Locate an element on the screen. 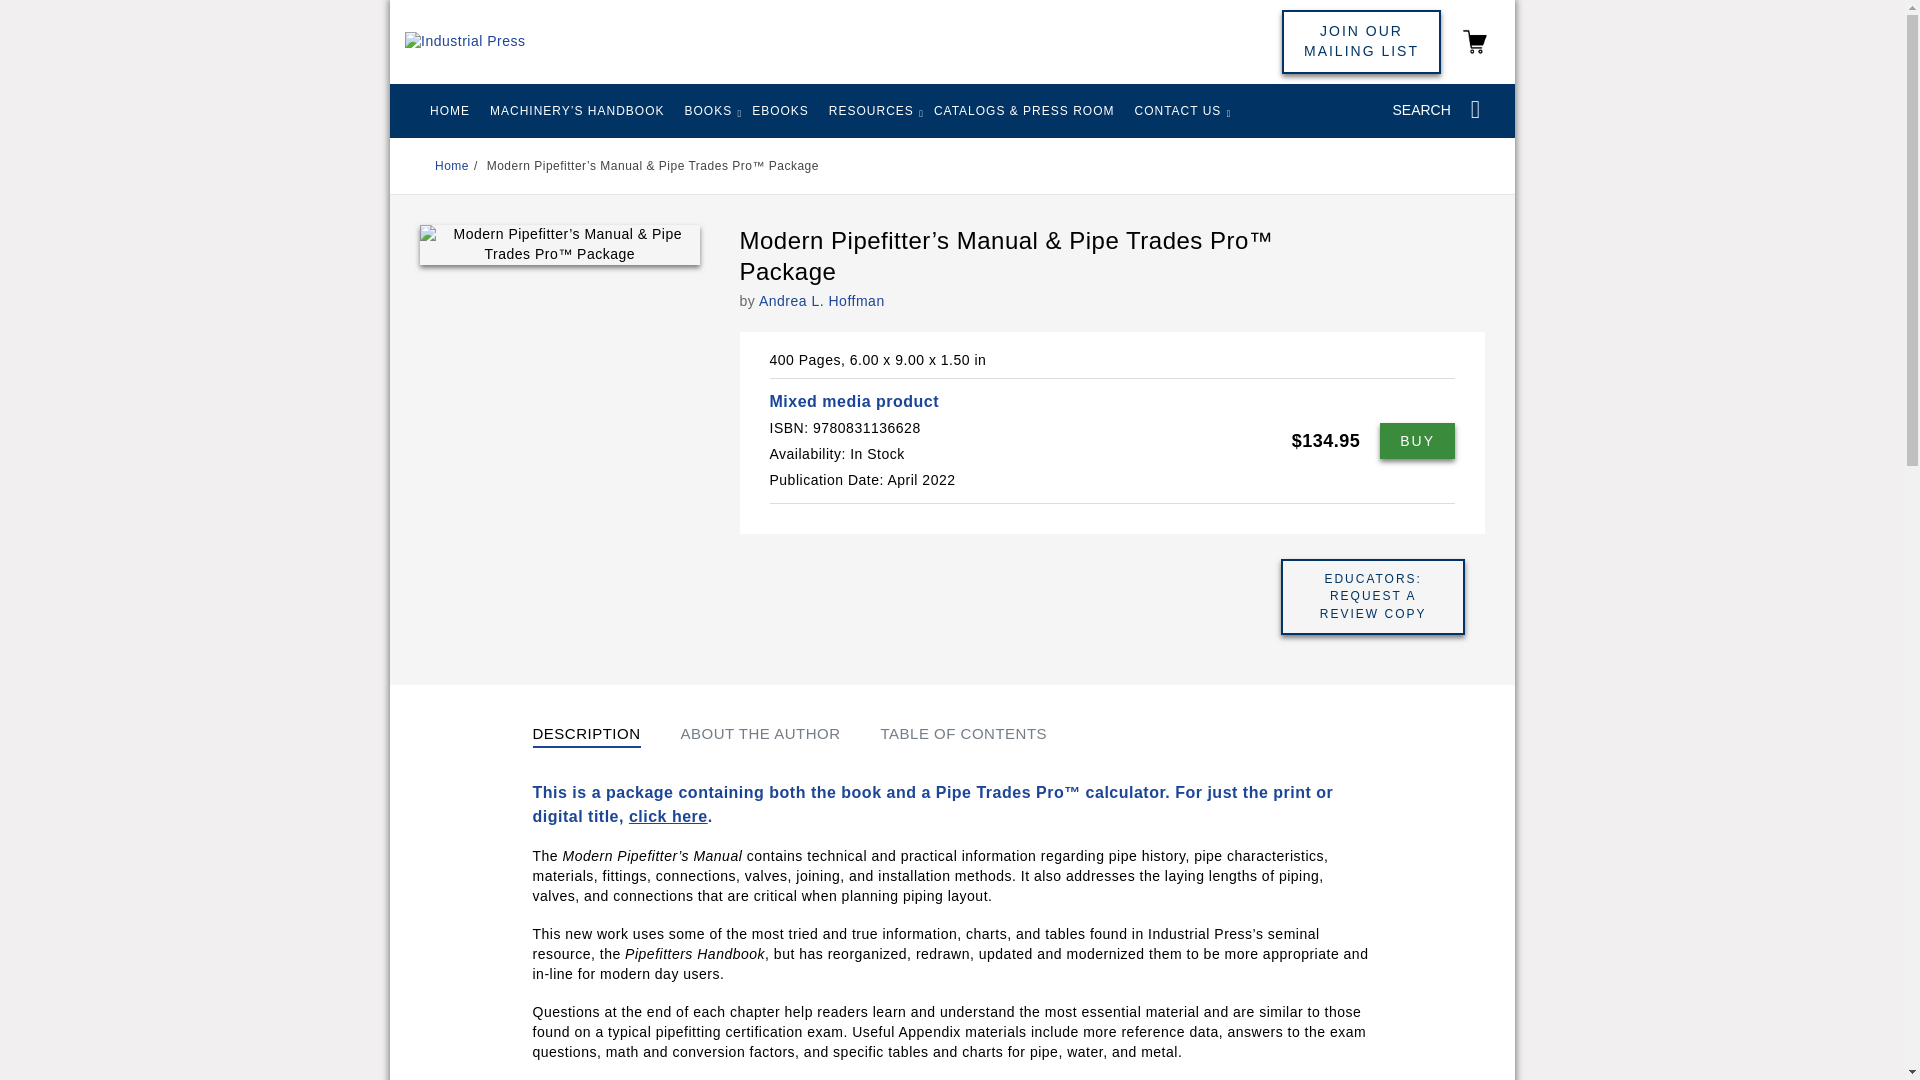  EBOOKS is located at coordinates (452, 165).